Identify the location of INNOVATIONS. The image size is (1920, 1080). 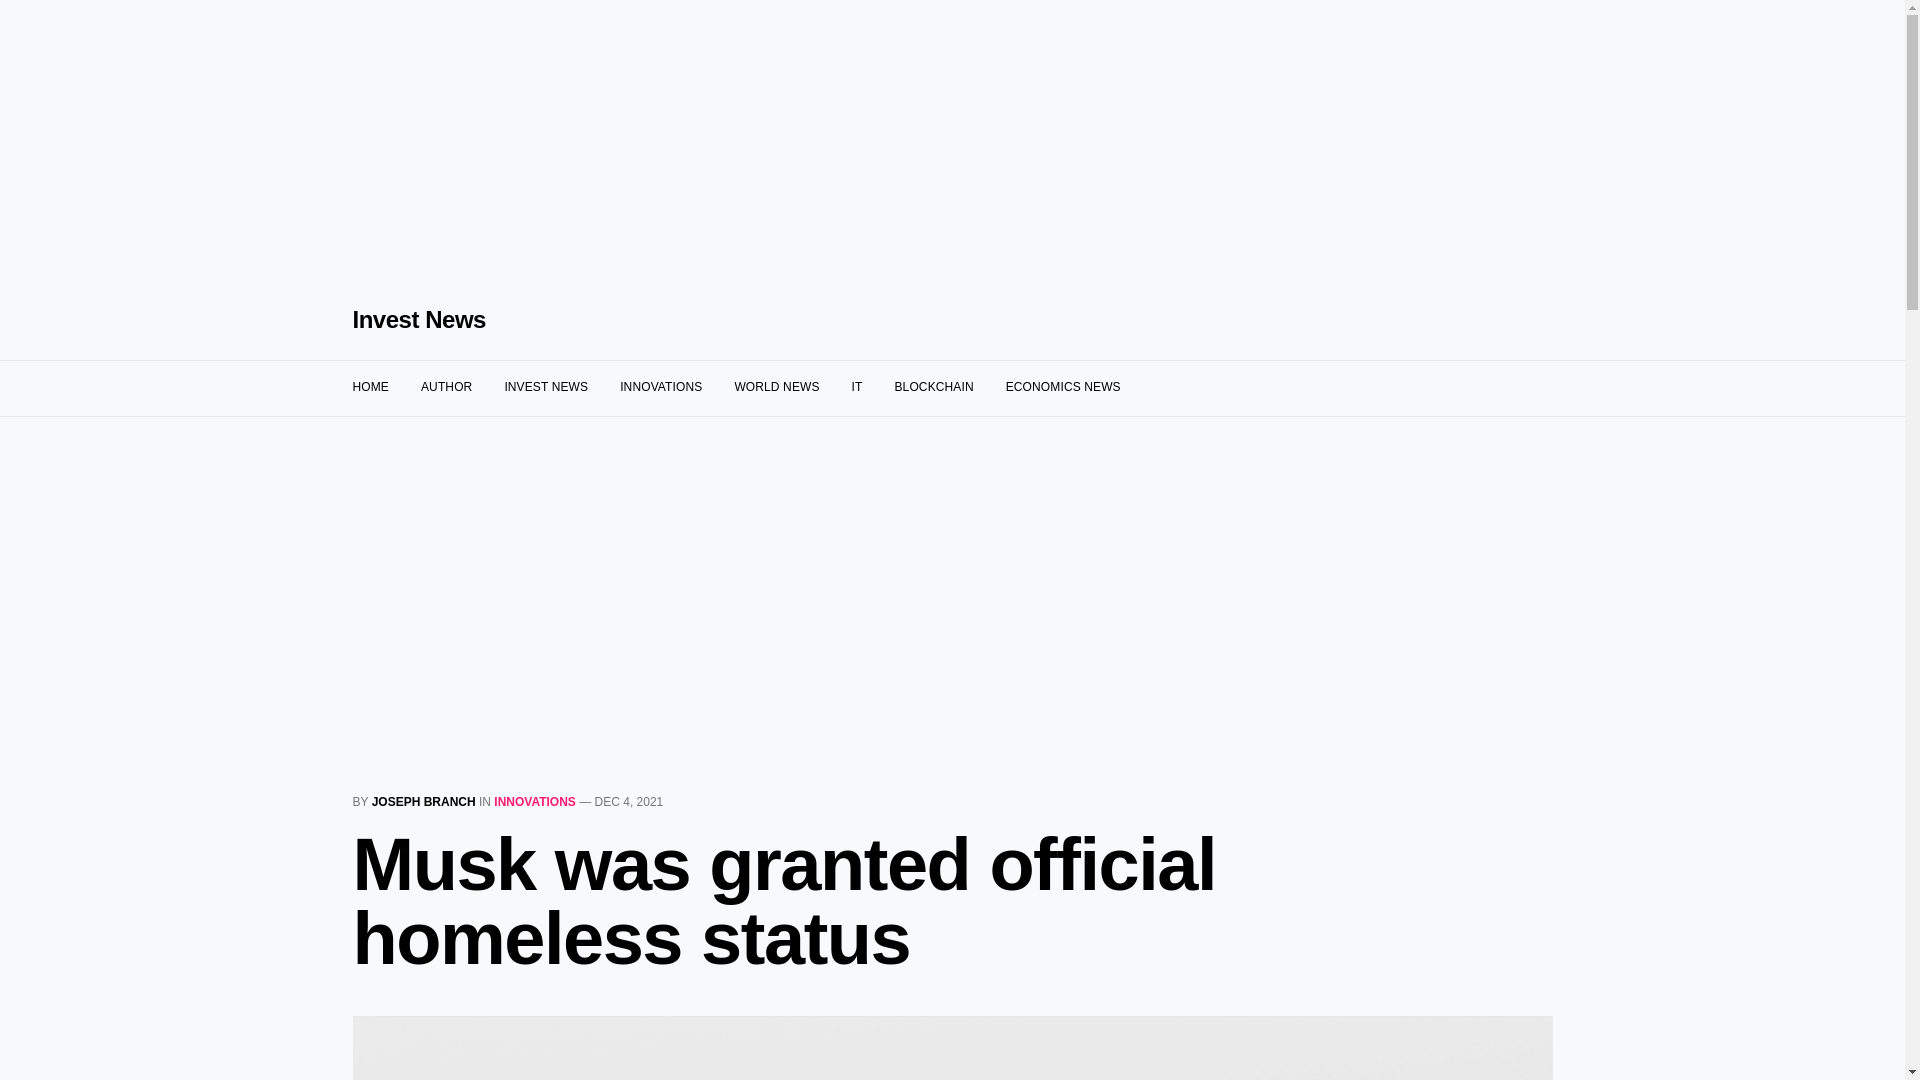
(661, 387).